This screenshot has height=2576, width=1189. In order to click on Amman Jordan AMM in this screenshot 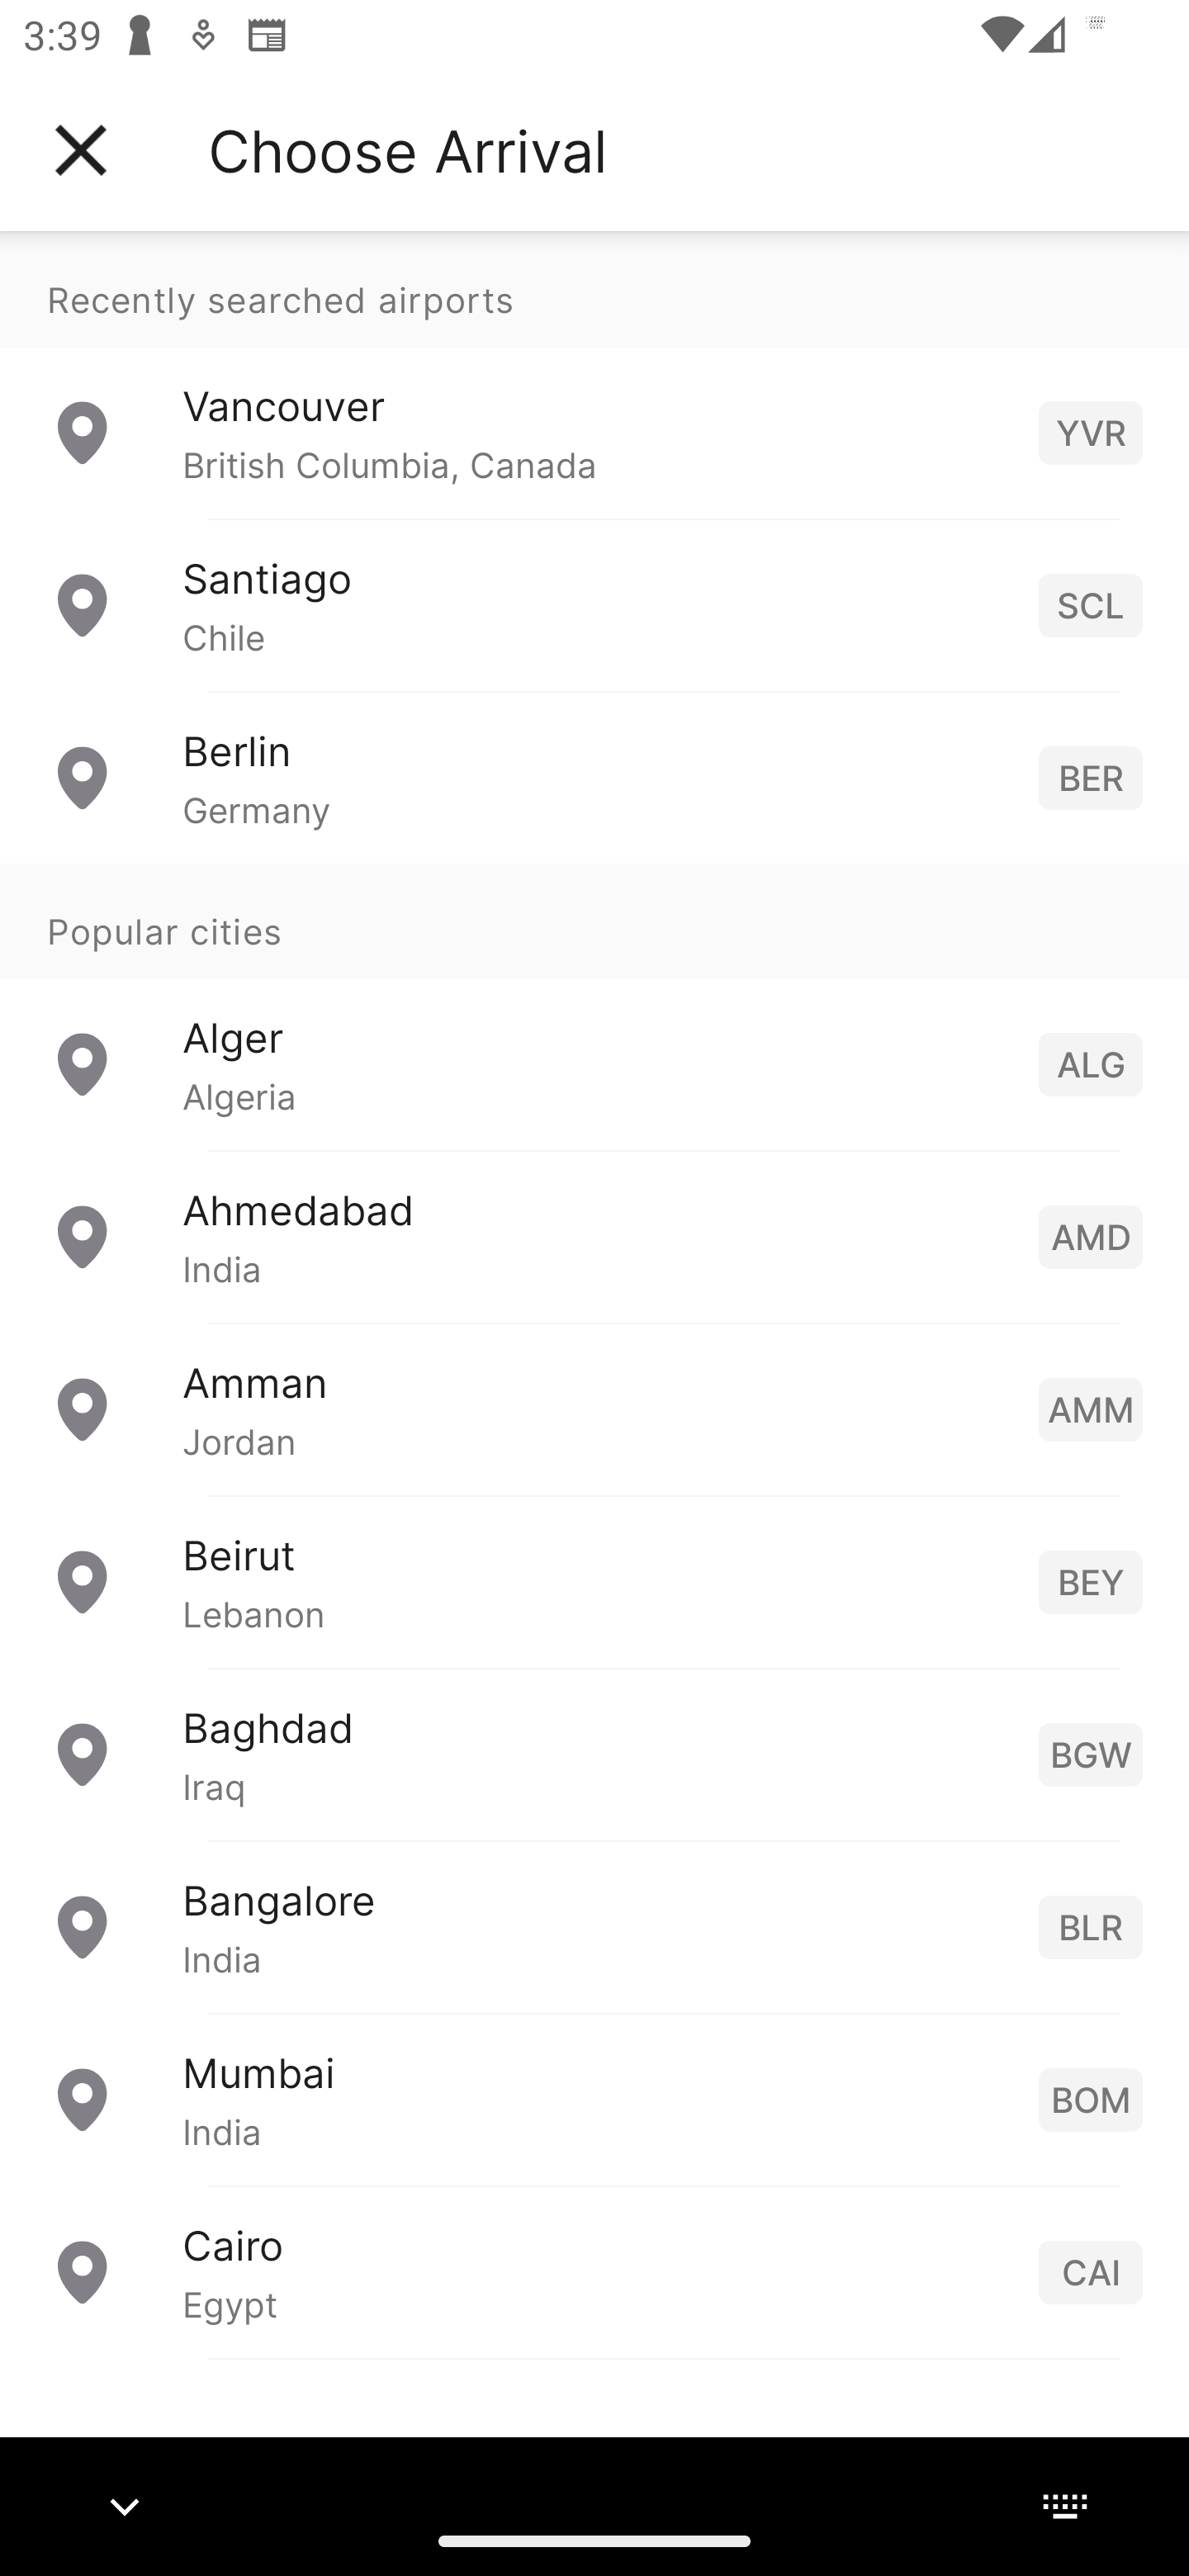, I will do `click(594, 1407)`.